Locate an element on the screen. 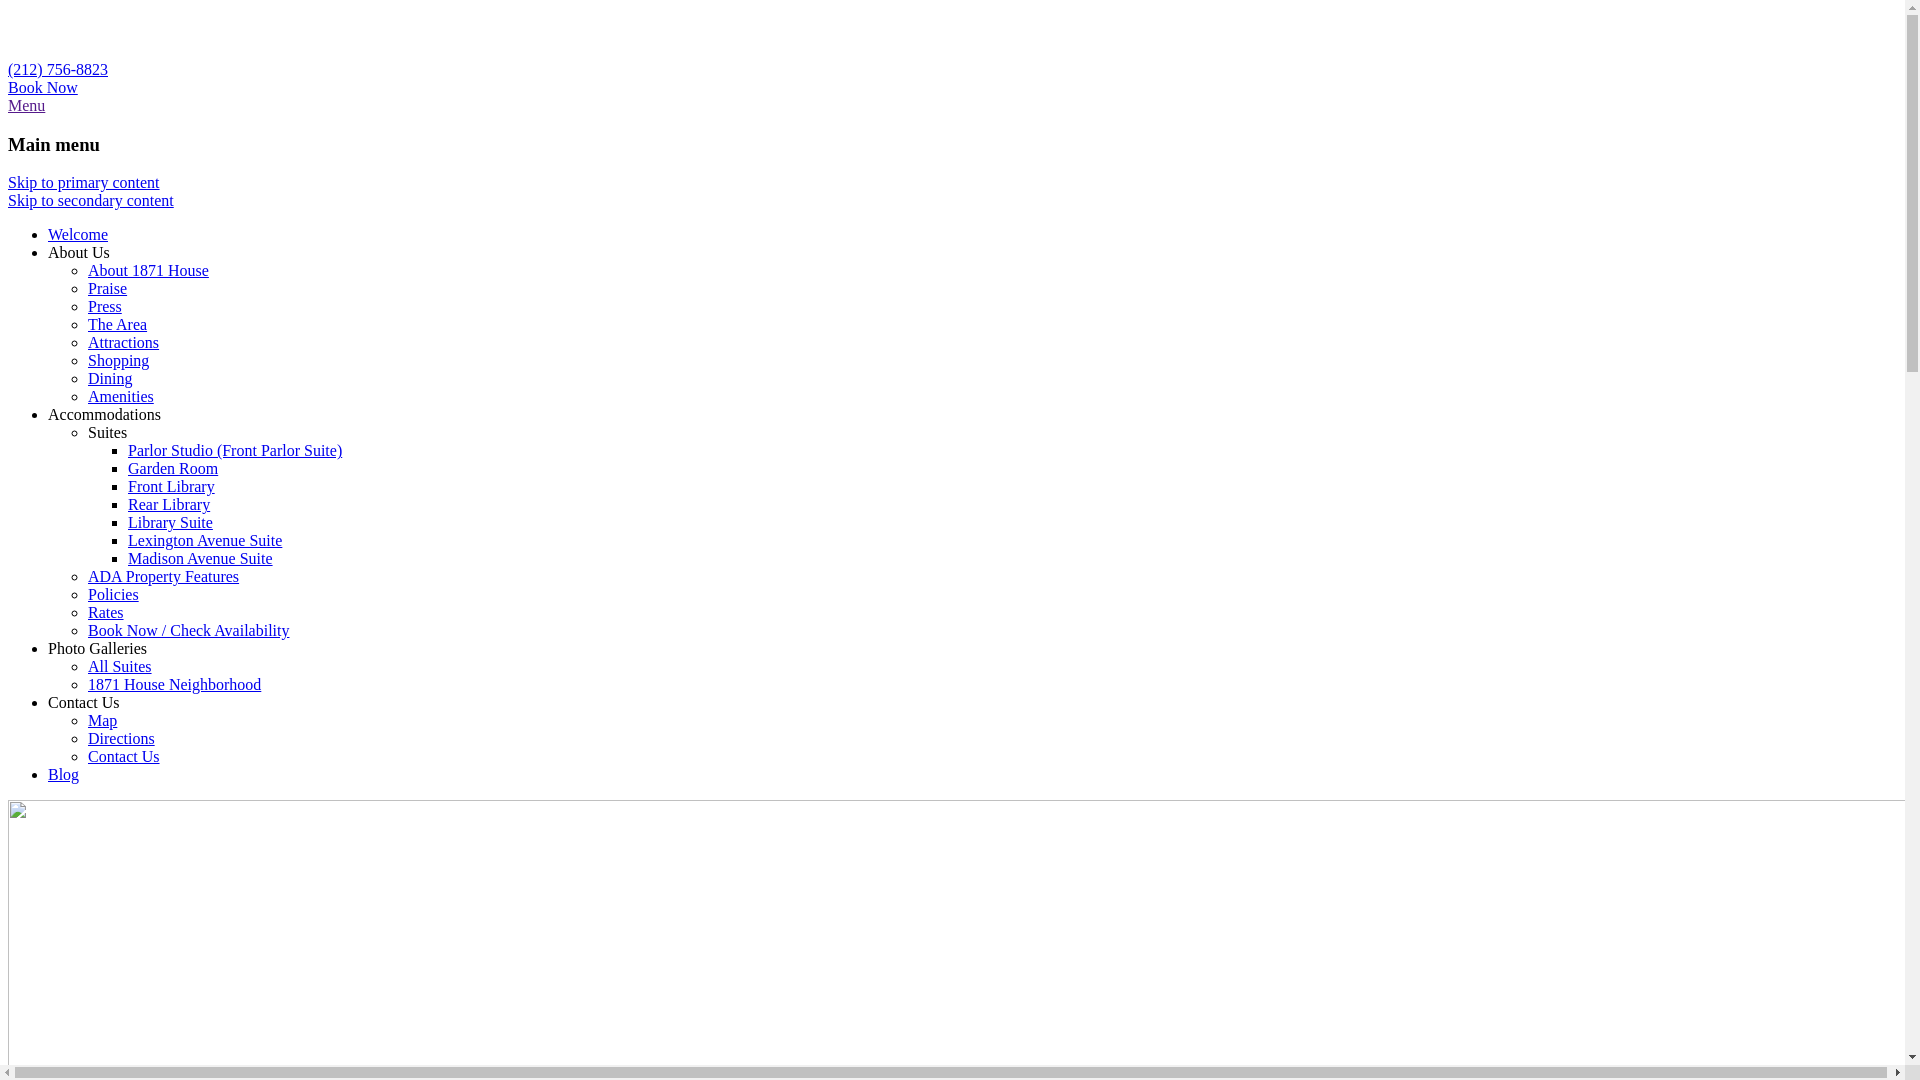 Image resolution: width=1920 pixels, height=1080 pixels. Library Suite is located at coordinates (170, 522).